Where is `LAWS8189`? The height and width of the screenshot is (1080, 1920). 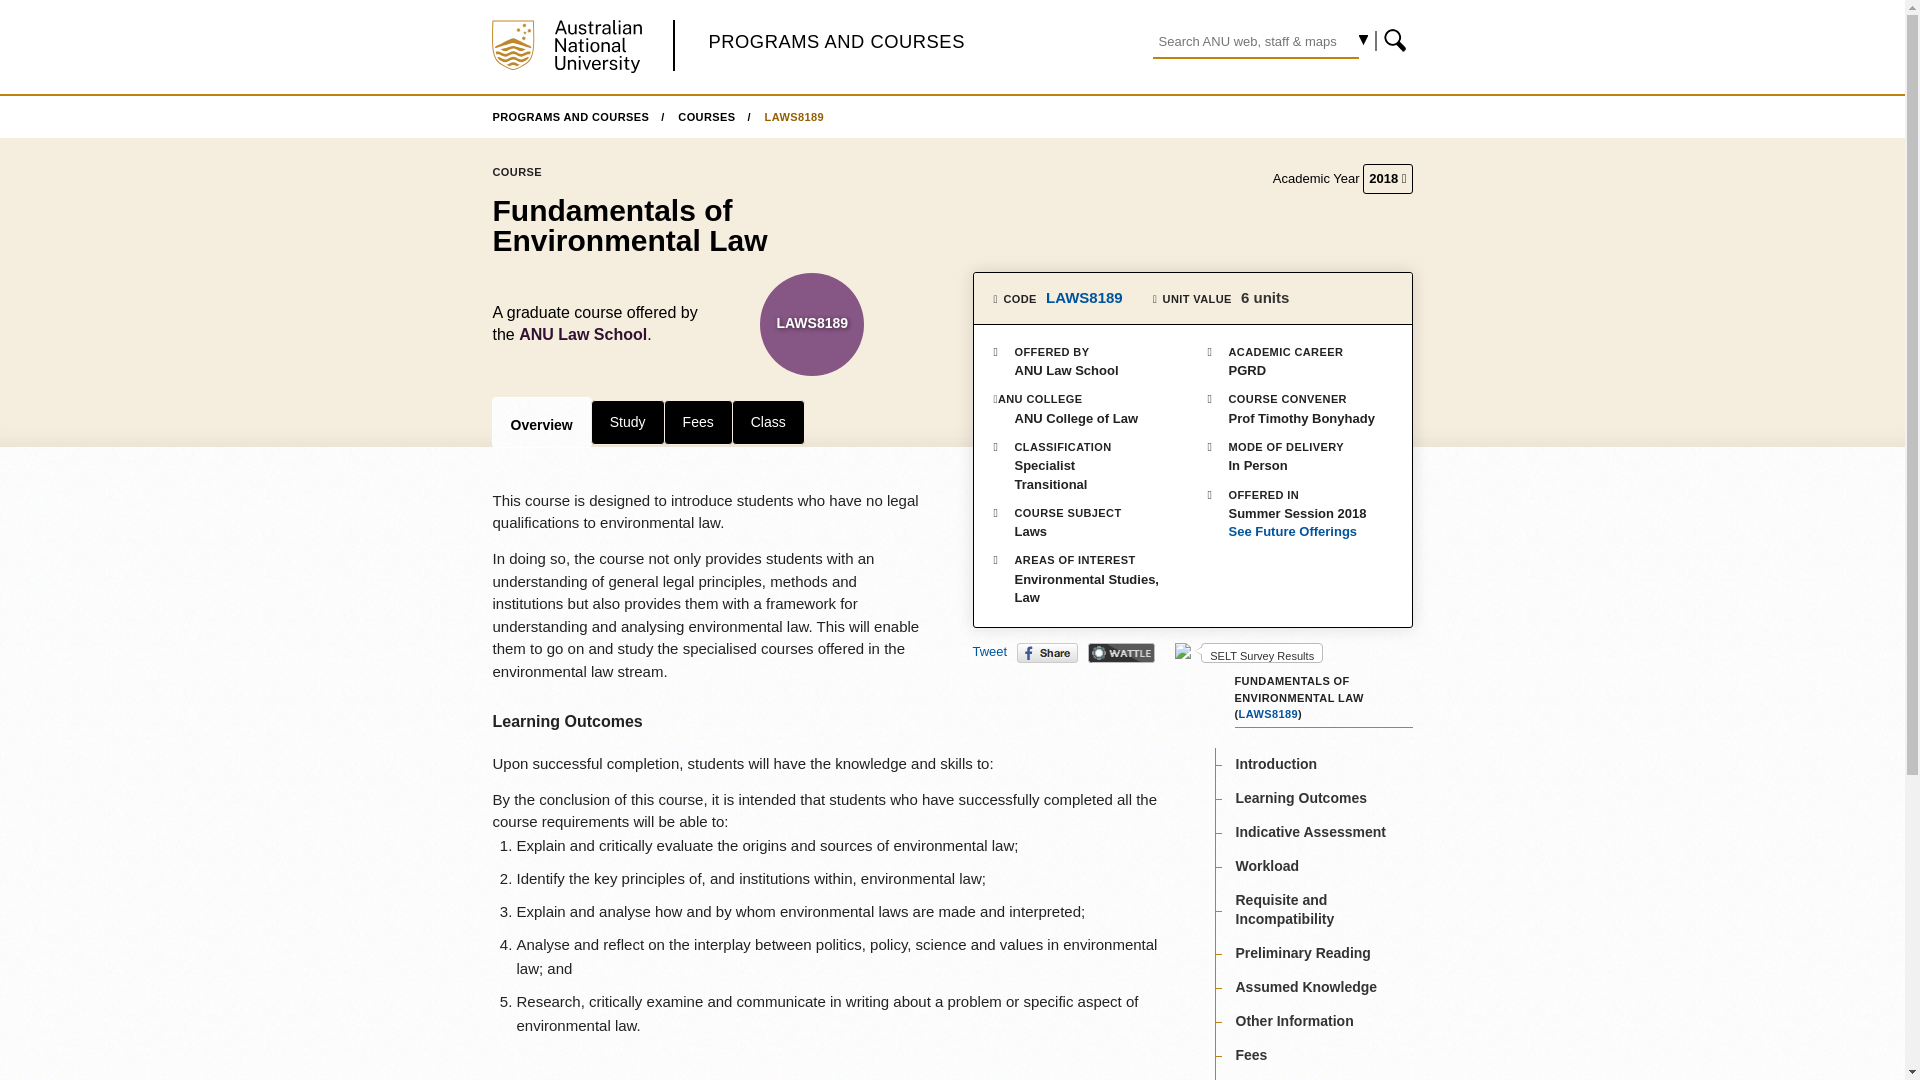 LAWS8189 is located at coordinates (1084, 297).